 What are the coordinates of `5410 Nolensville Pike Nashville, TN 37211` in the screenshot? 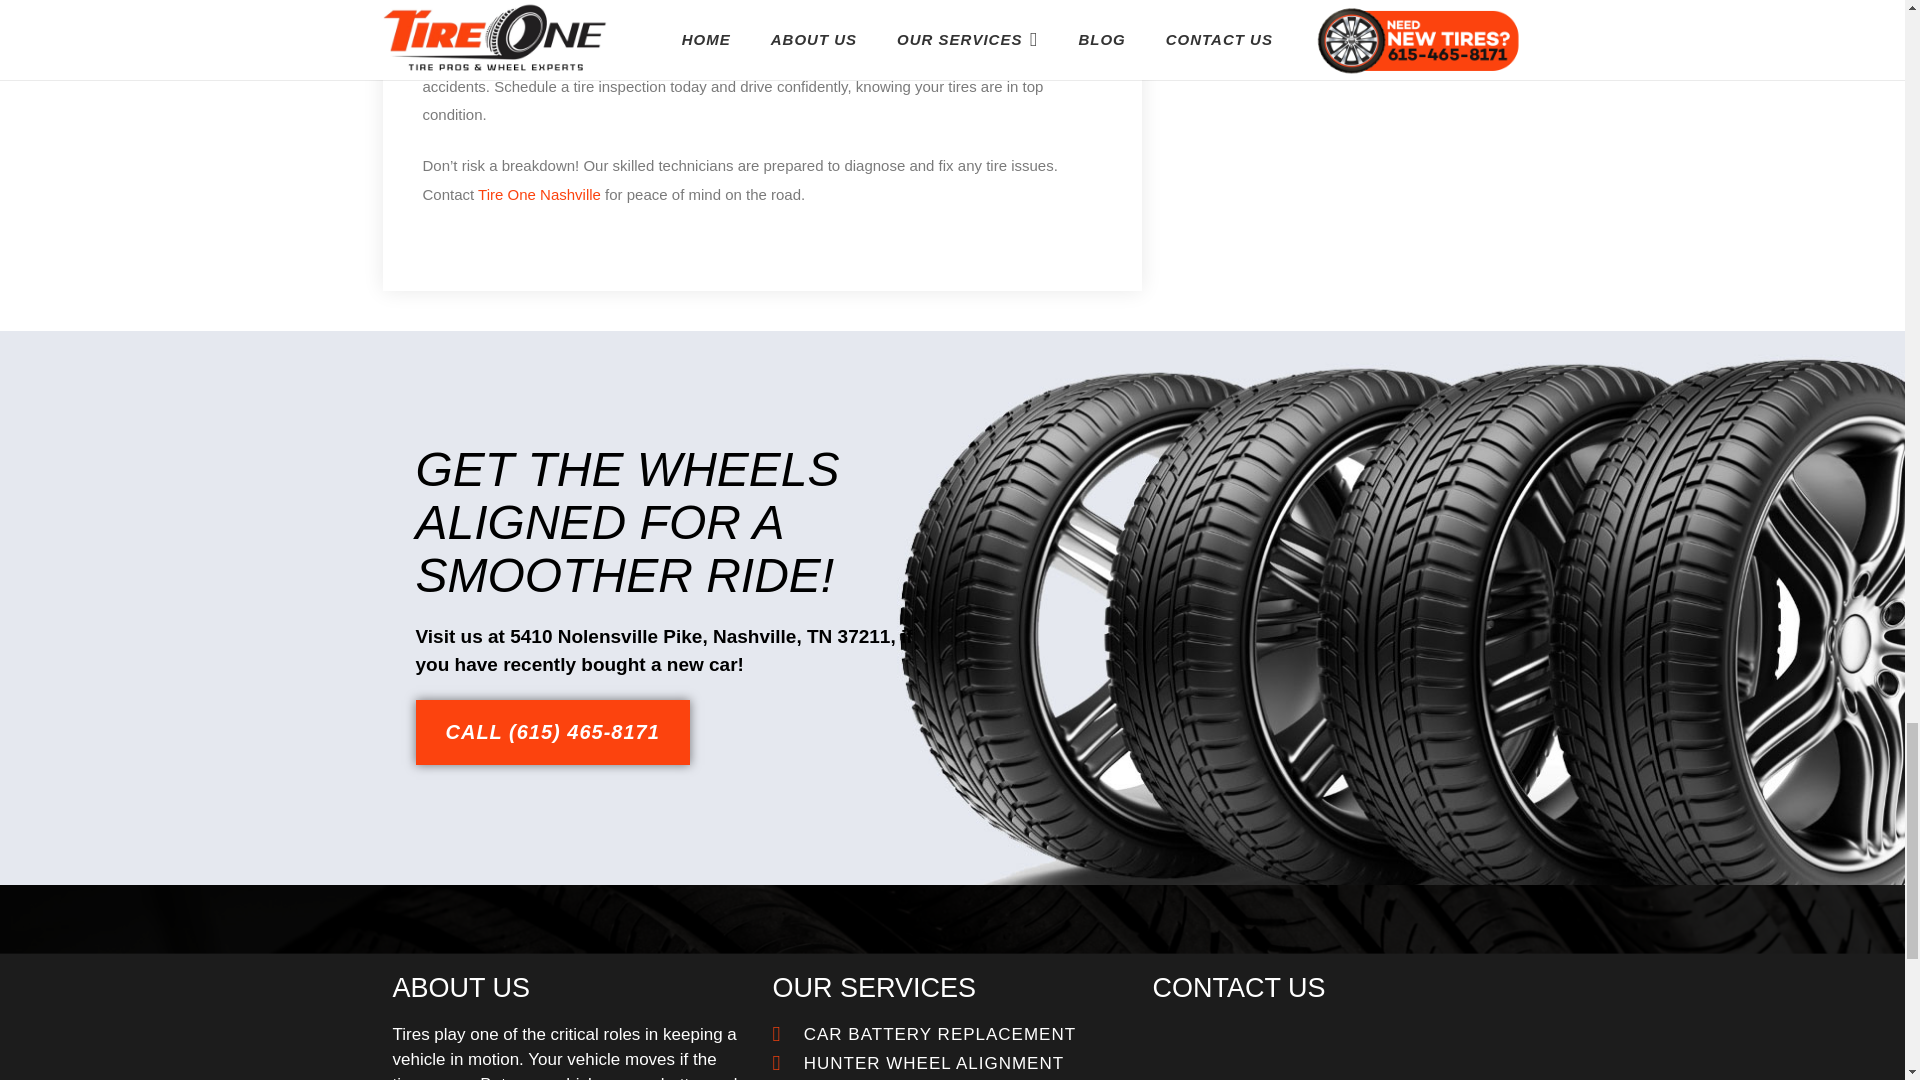 It's located at (1332, 1050).